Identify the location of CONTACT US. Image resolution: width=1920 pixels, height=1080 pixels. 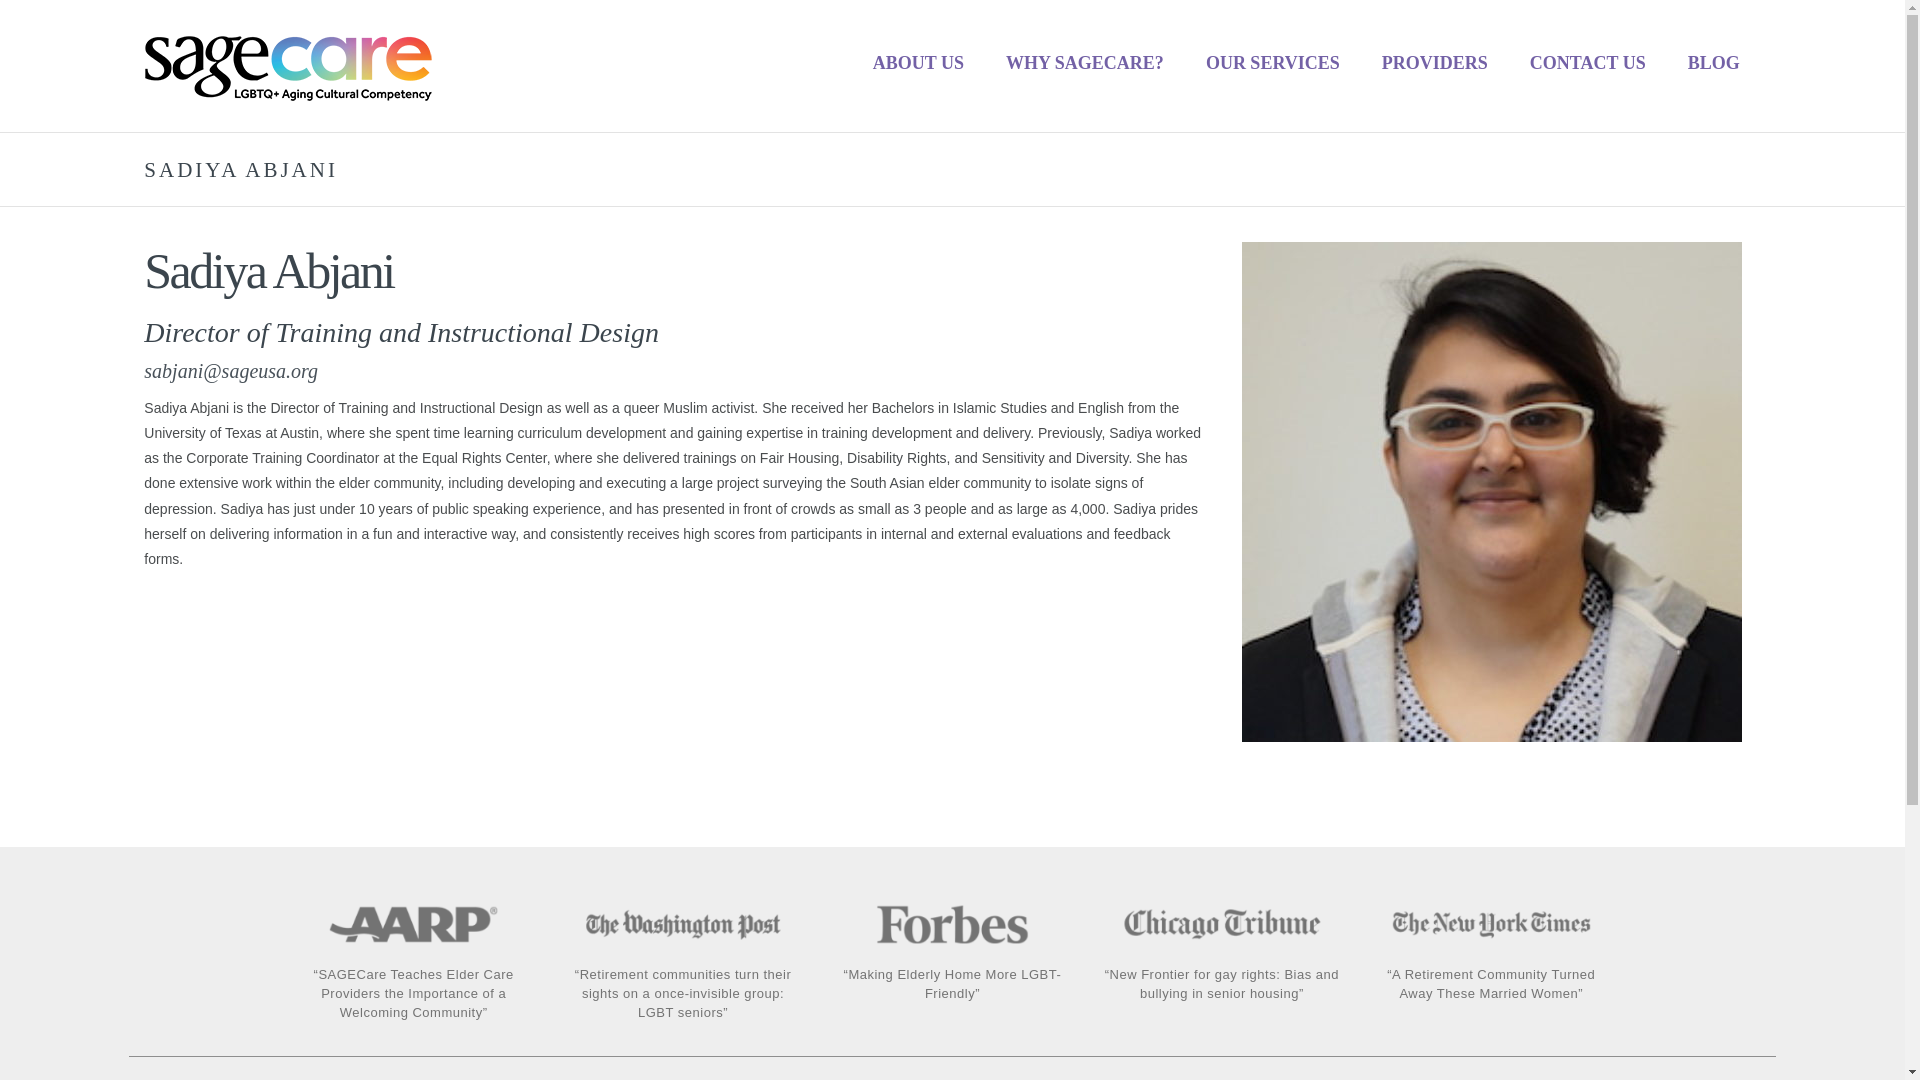
(1588, 62).